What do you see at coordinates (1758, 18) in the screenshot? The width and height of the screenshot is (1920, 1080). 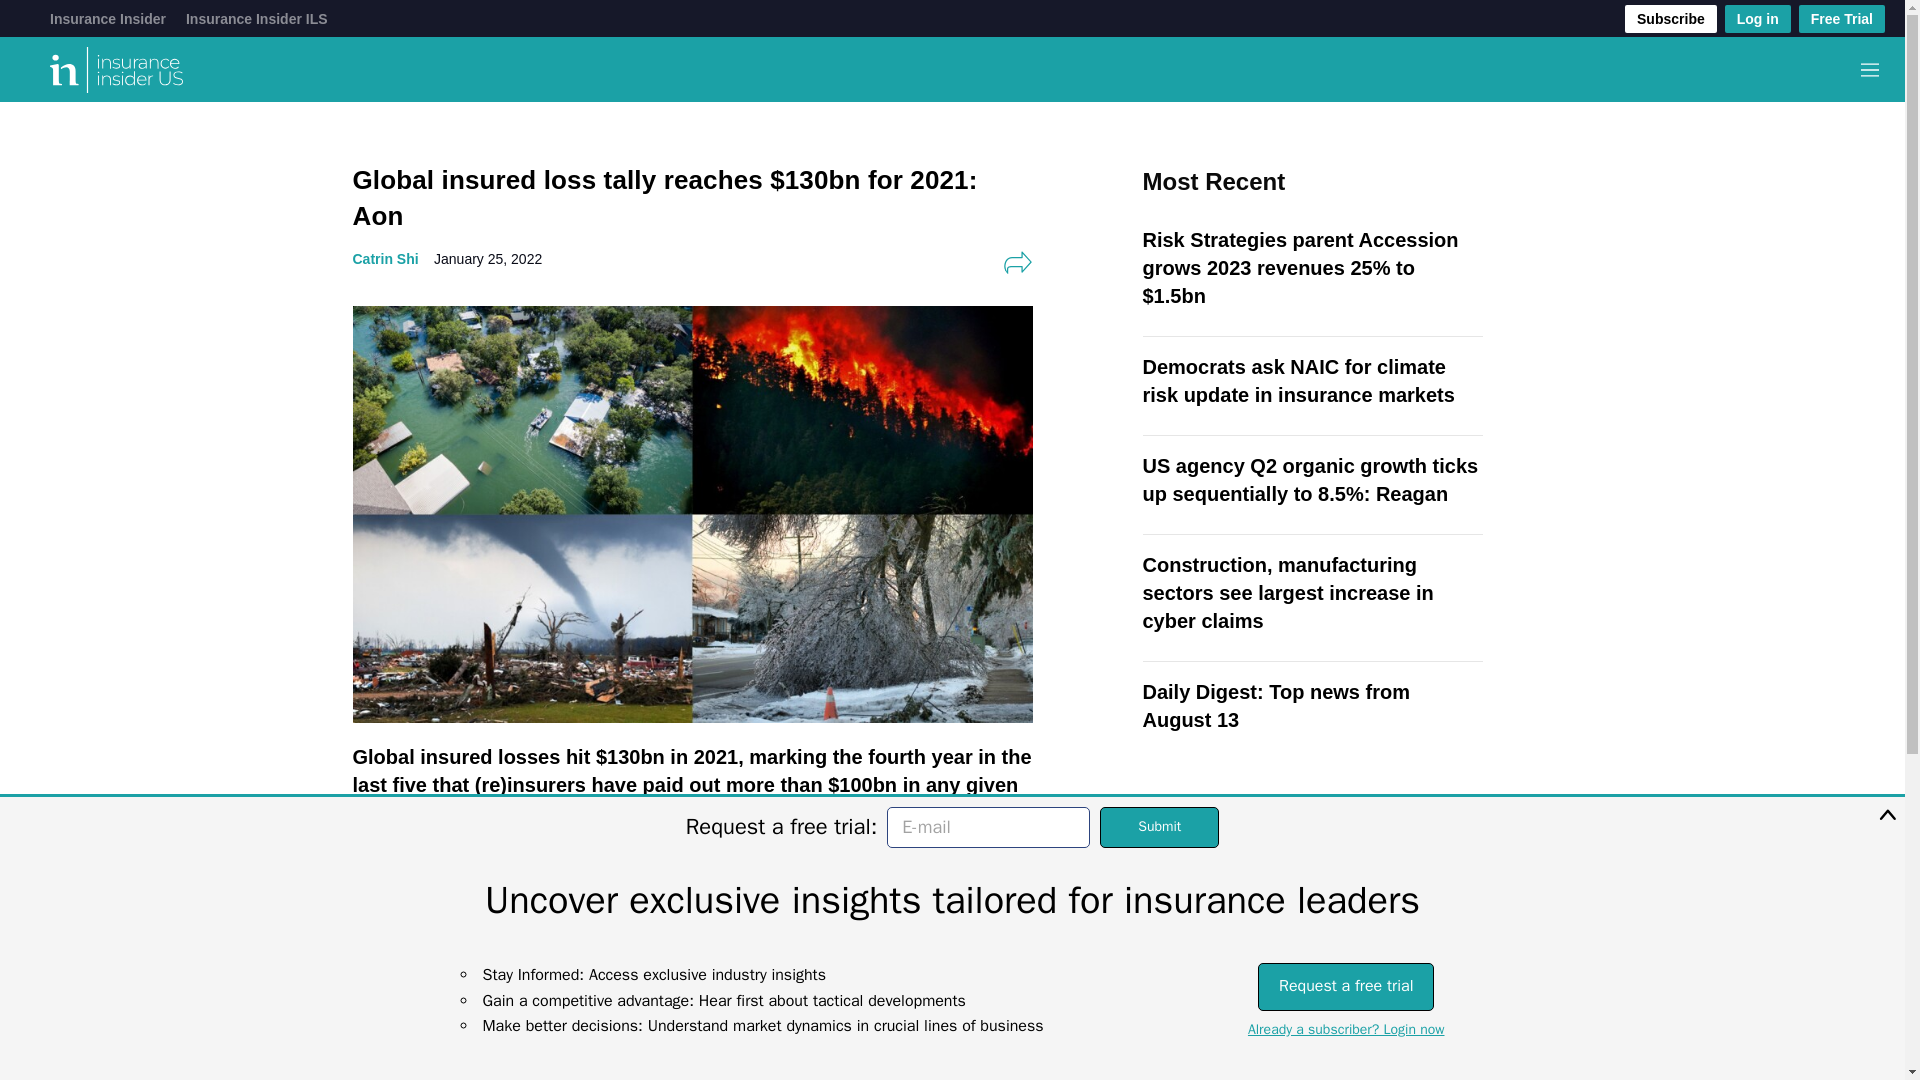 I see `Log in` at bounding box center [1758, 18].